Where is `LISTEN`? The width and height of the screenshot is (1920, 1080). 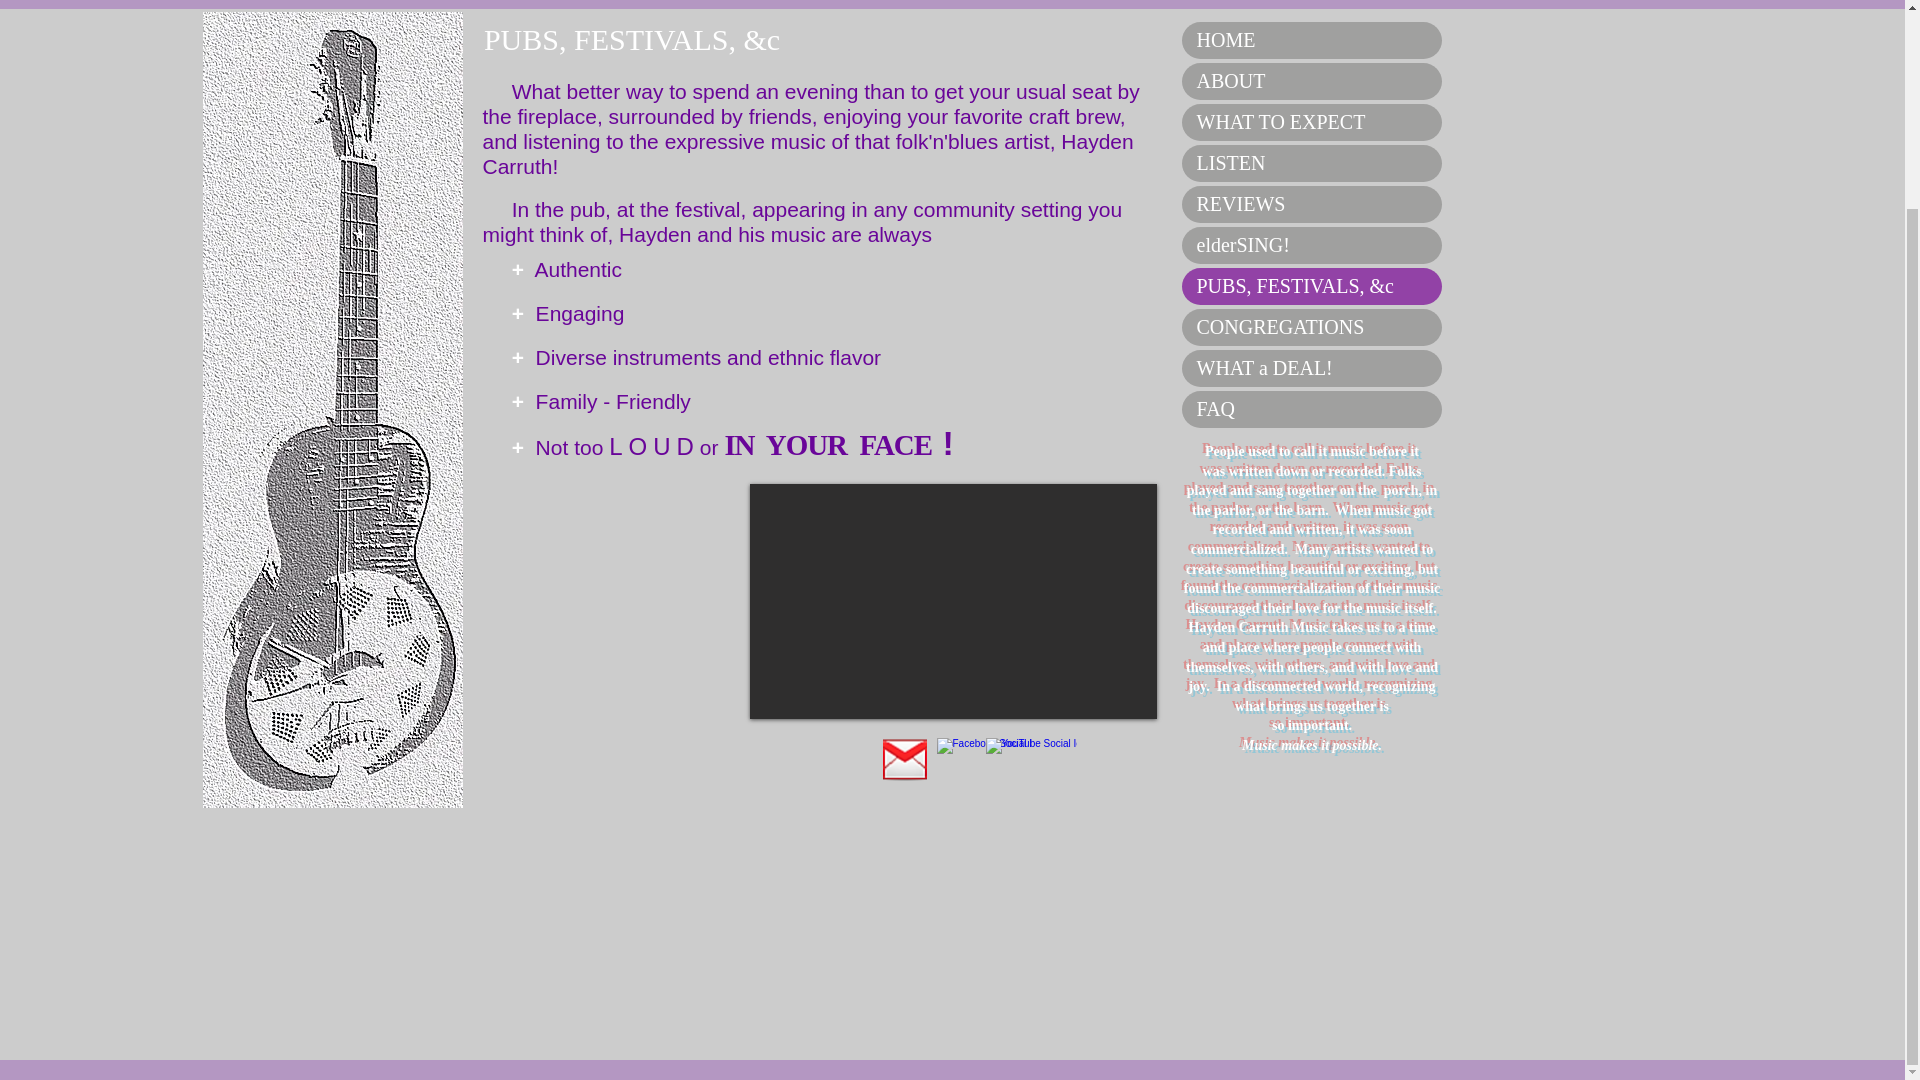
LISTEN is located at coordinates (1312, 163).